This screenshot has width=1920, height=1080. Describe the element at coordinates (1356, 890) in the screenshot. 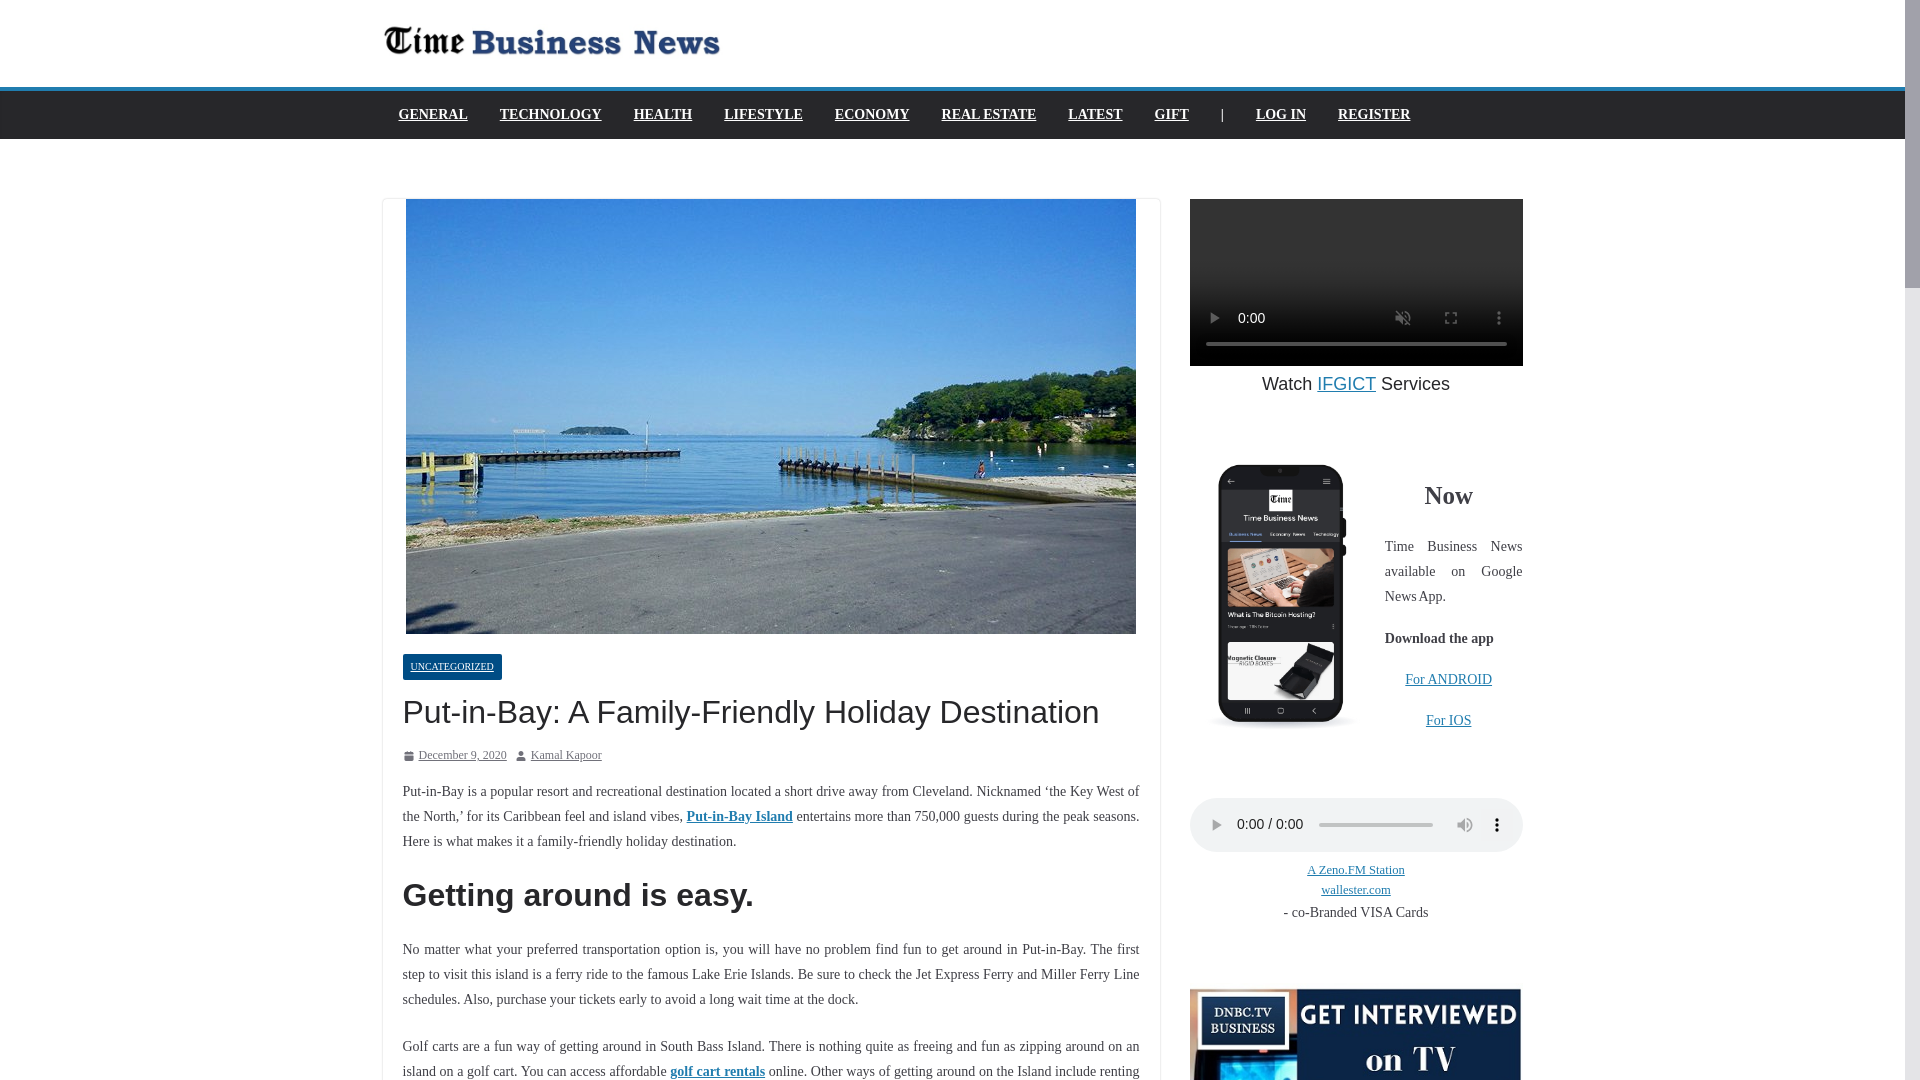

I see `wallester.com` at that location.